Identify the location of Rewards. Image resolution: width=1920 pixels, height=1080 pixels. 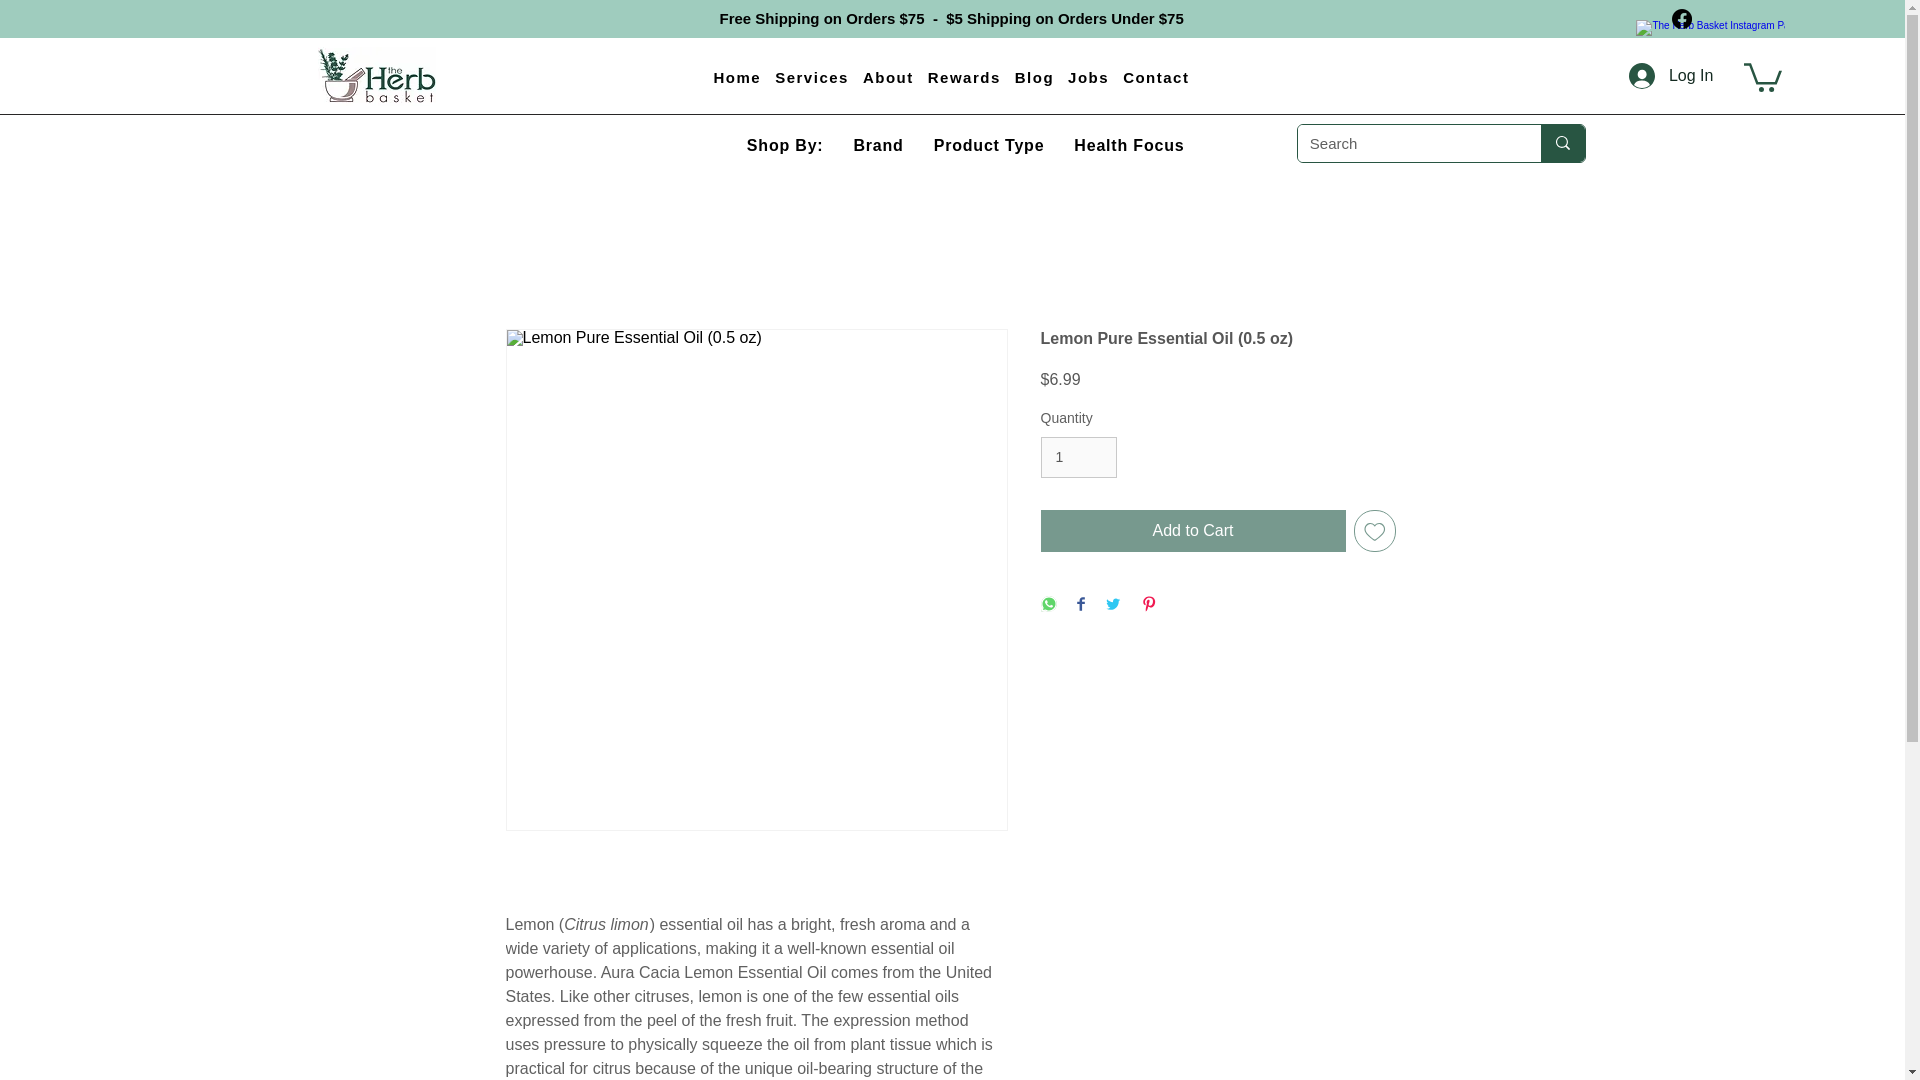
(964, 78).